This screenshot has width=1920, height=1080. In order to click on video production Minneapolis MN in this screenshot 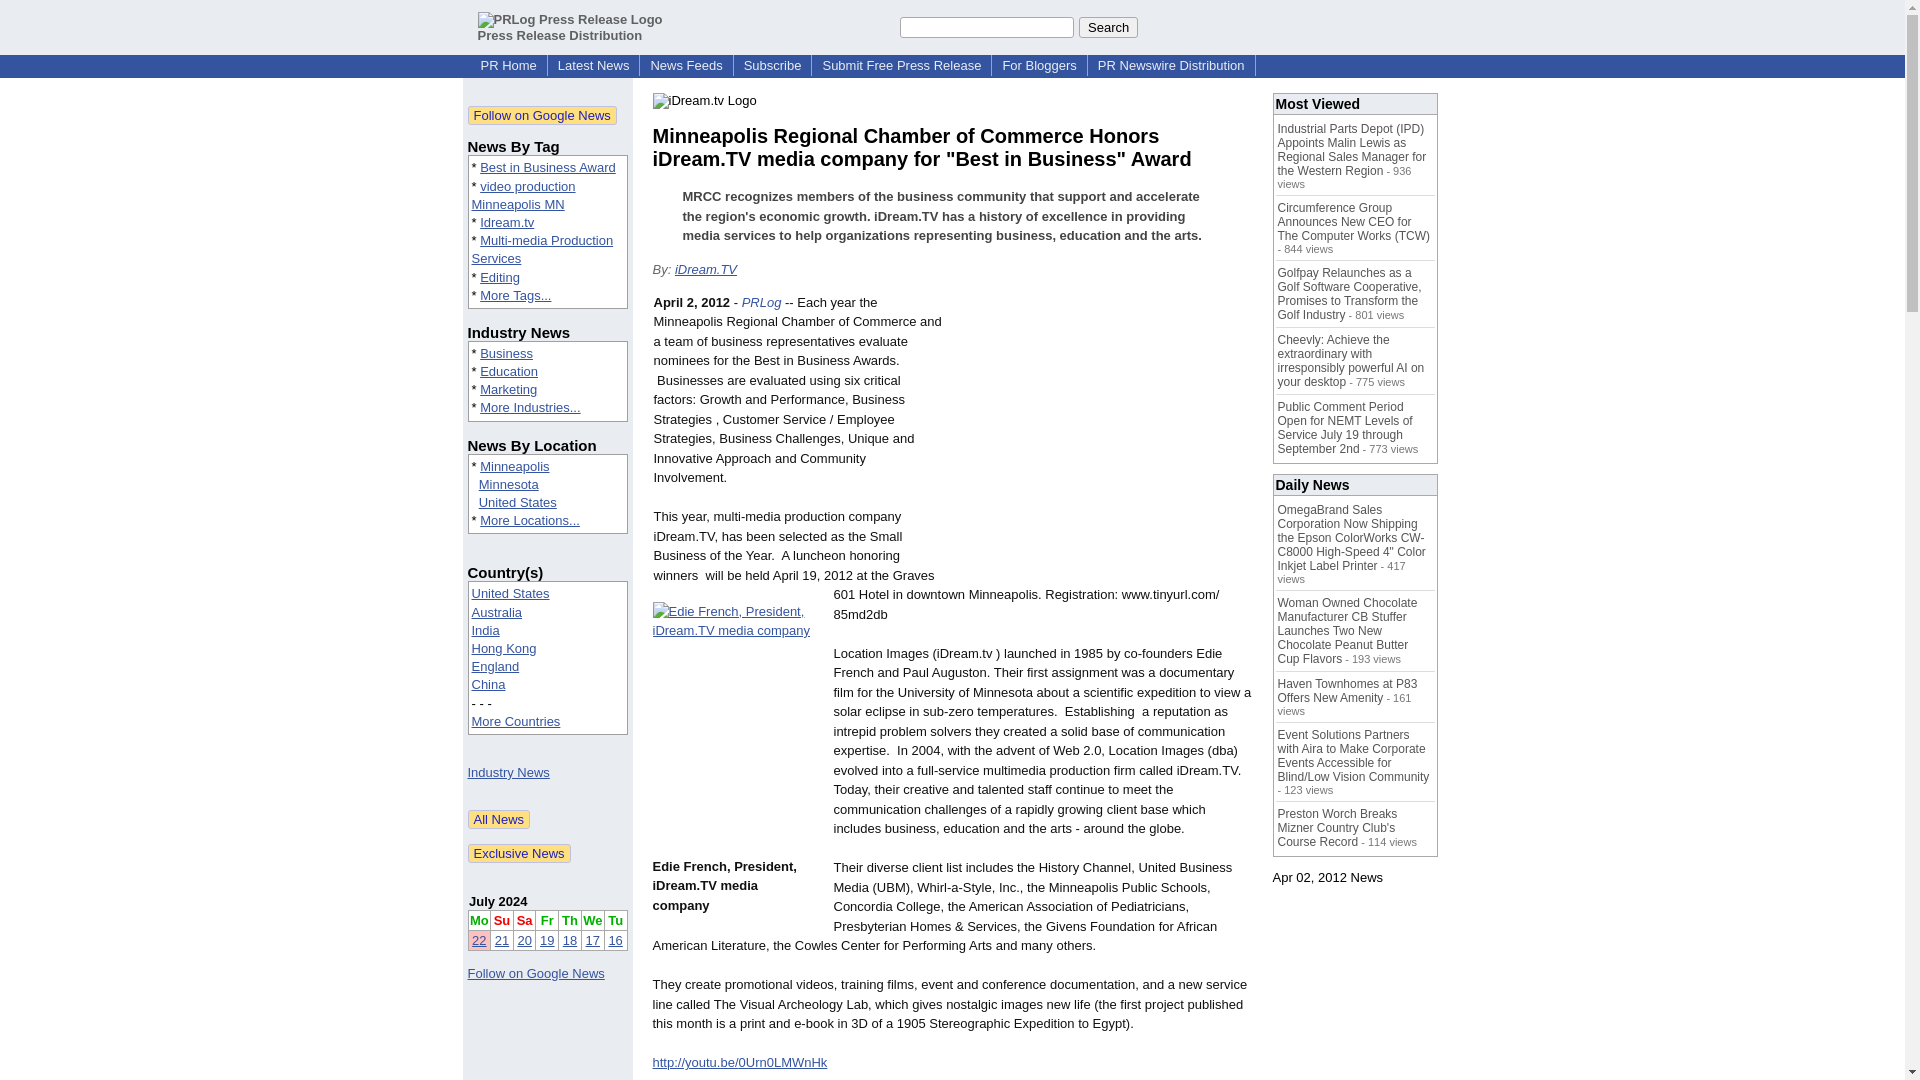, I will do `click(524, 195)`.